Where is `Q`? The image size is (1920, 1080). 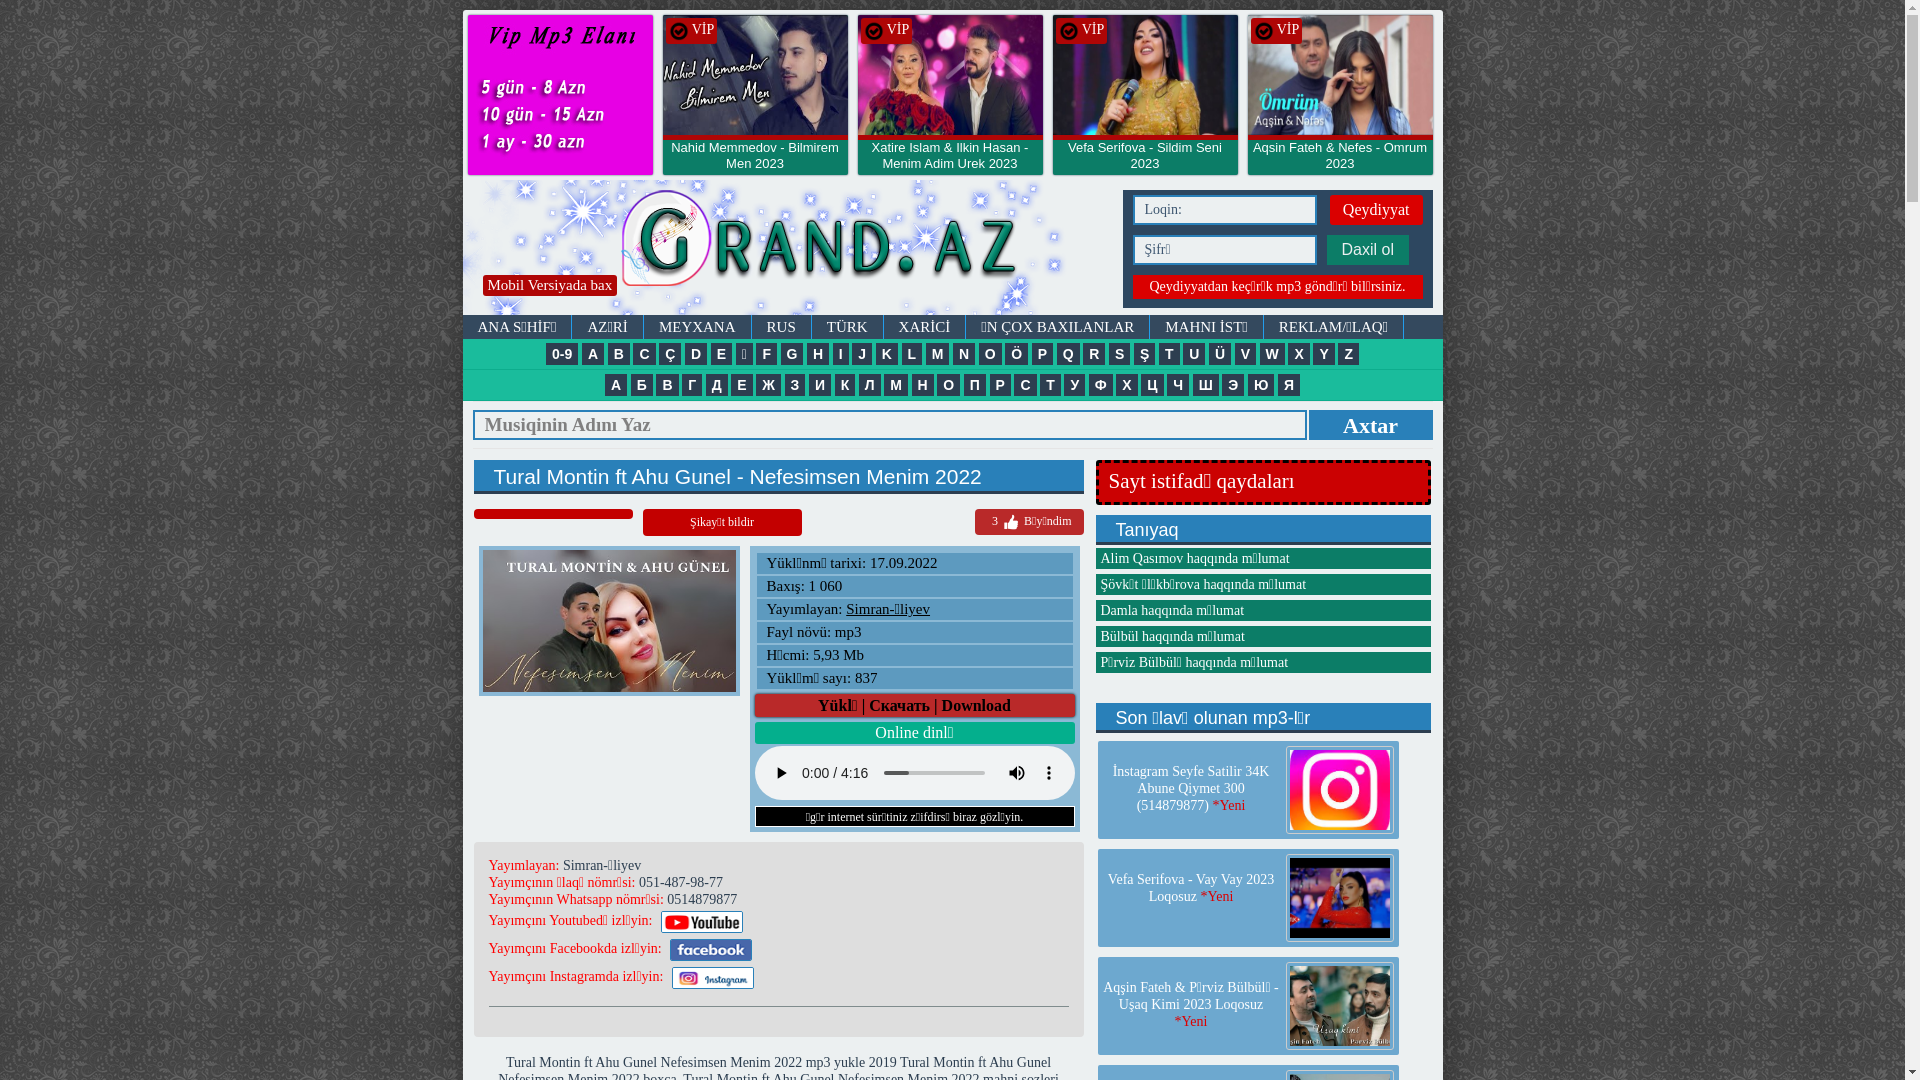
Q is located at coordinates (1068, 354).